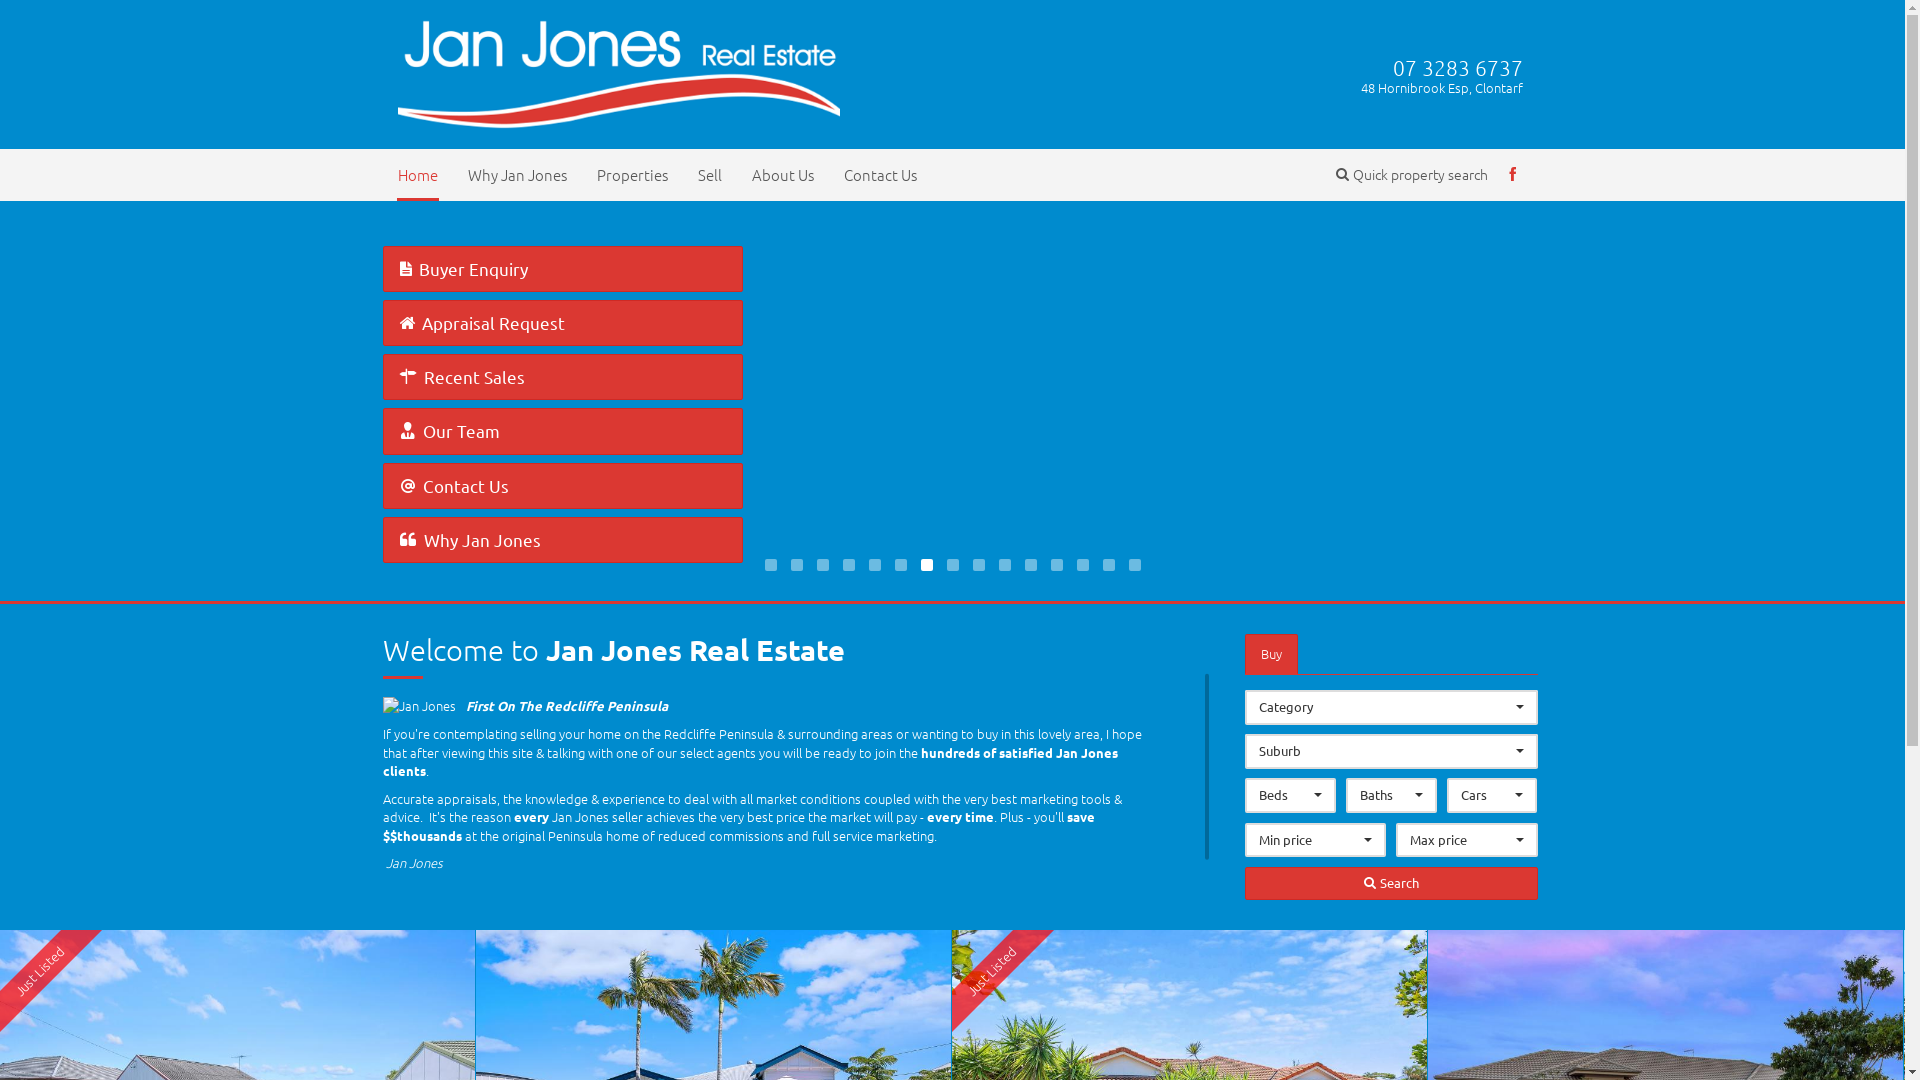  Describe the element at coordinates (562, 540) in the screenshot. I see `Why Jan Jones` at that location.